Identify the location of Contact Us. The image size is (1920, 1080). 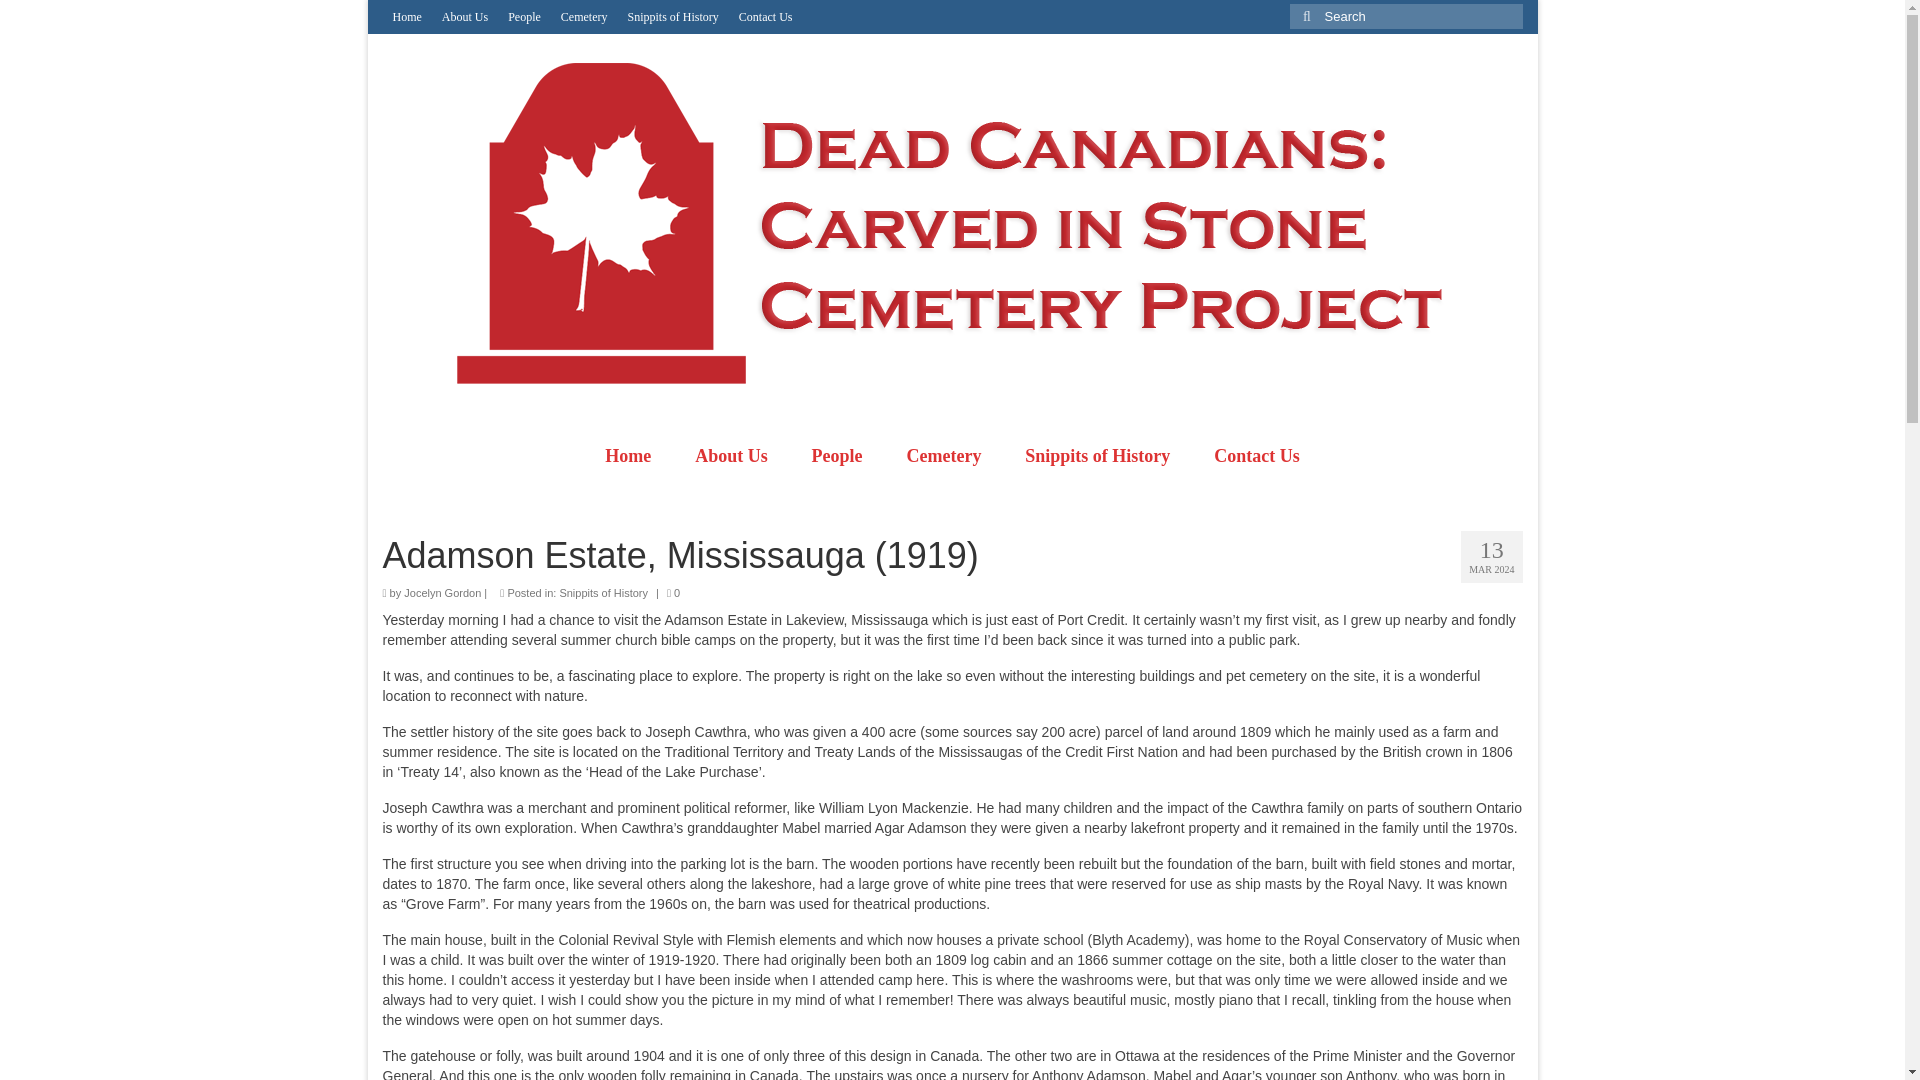
(766, 16).